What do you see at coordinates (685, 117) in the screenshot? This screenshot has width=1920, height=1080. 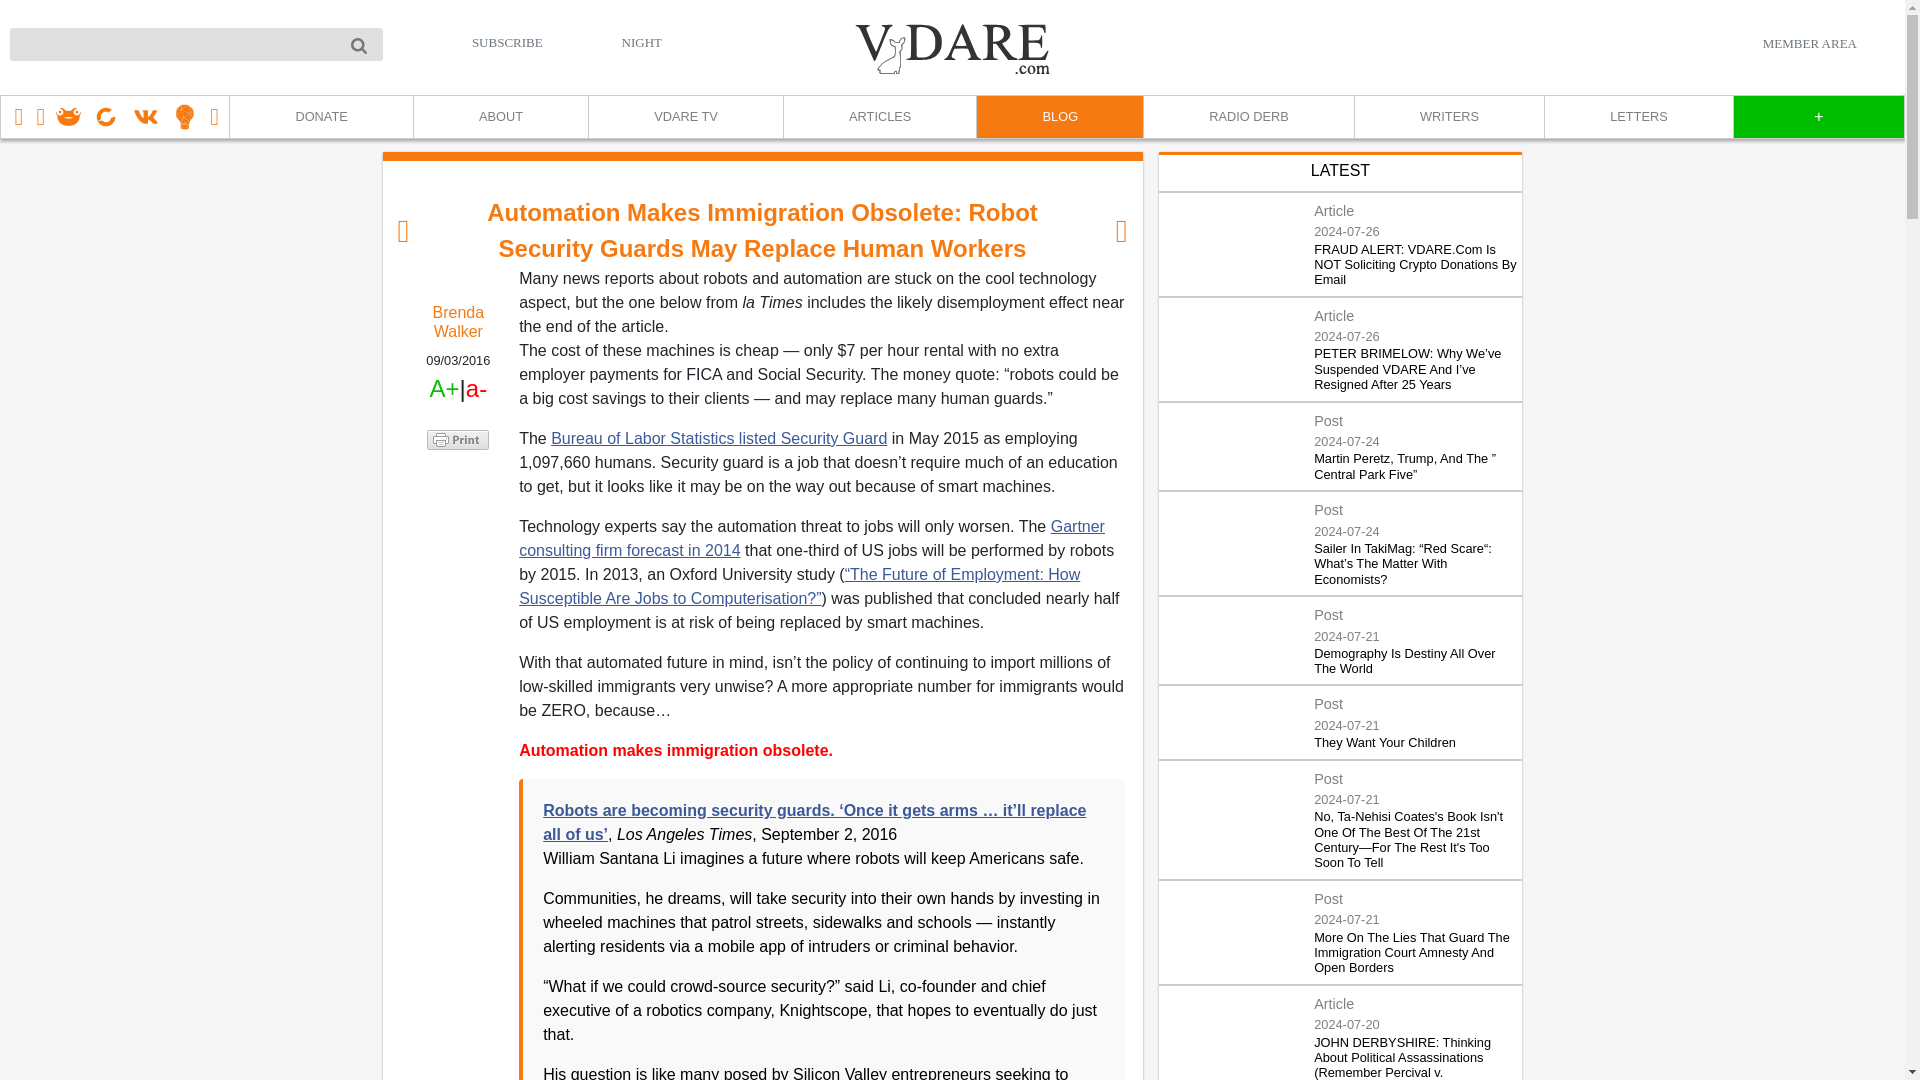 I see `VDARE TV` at bounding box center [685, 117].